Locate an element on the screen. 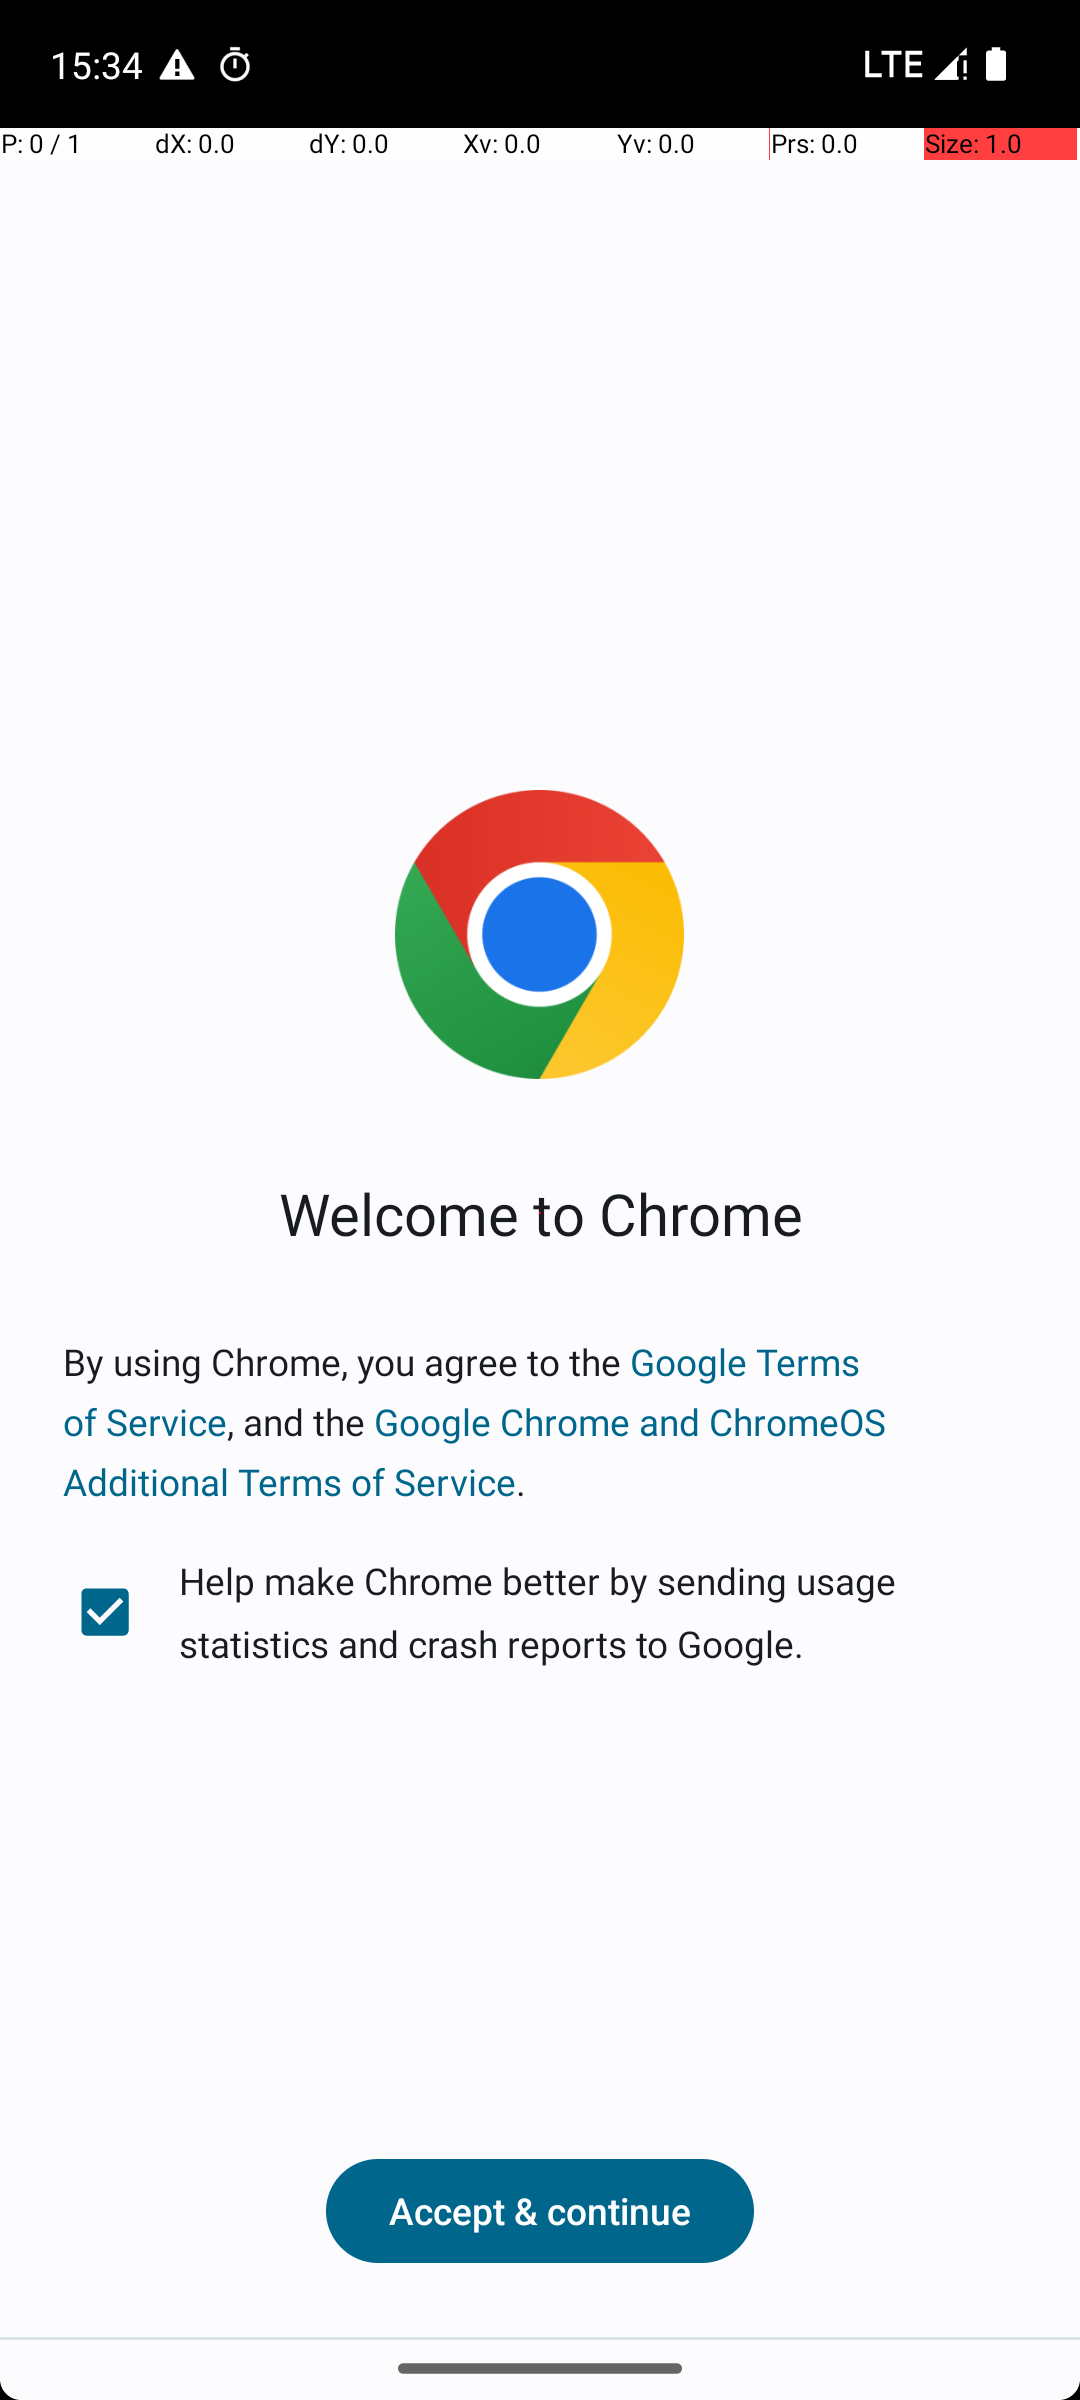 The height and width of the screenshot is (2400, 1080). Help make Chrome better by sending usage statistics and crash reports to Google. is located at coordinates (540, 1612).